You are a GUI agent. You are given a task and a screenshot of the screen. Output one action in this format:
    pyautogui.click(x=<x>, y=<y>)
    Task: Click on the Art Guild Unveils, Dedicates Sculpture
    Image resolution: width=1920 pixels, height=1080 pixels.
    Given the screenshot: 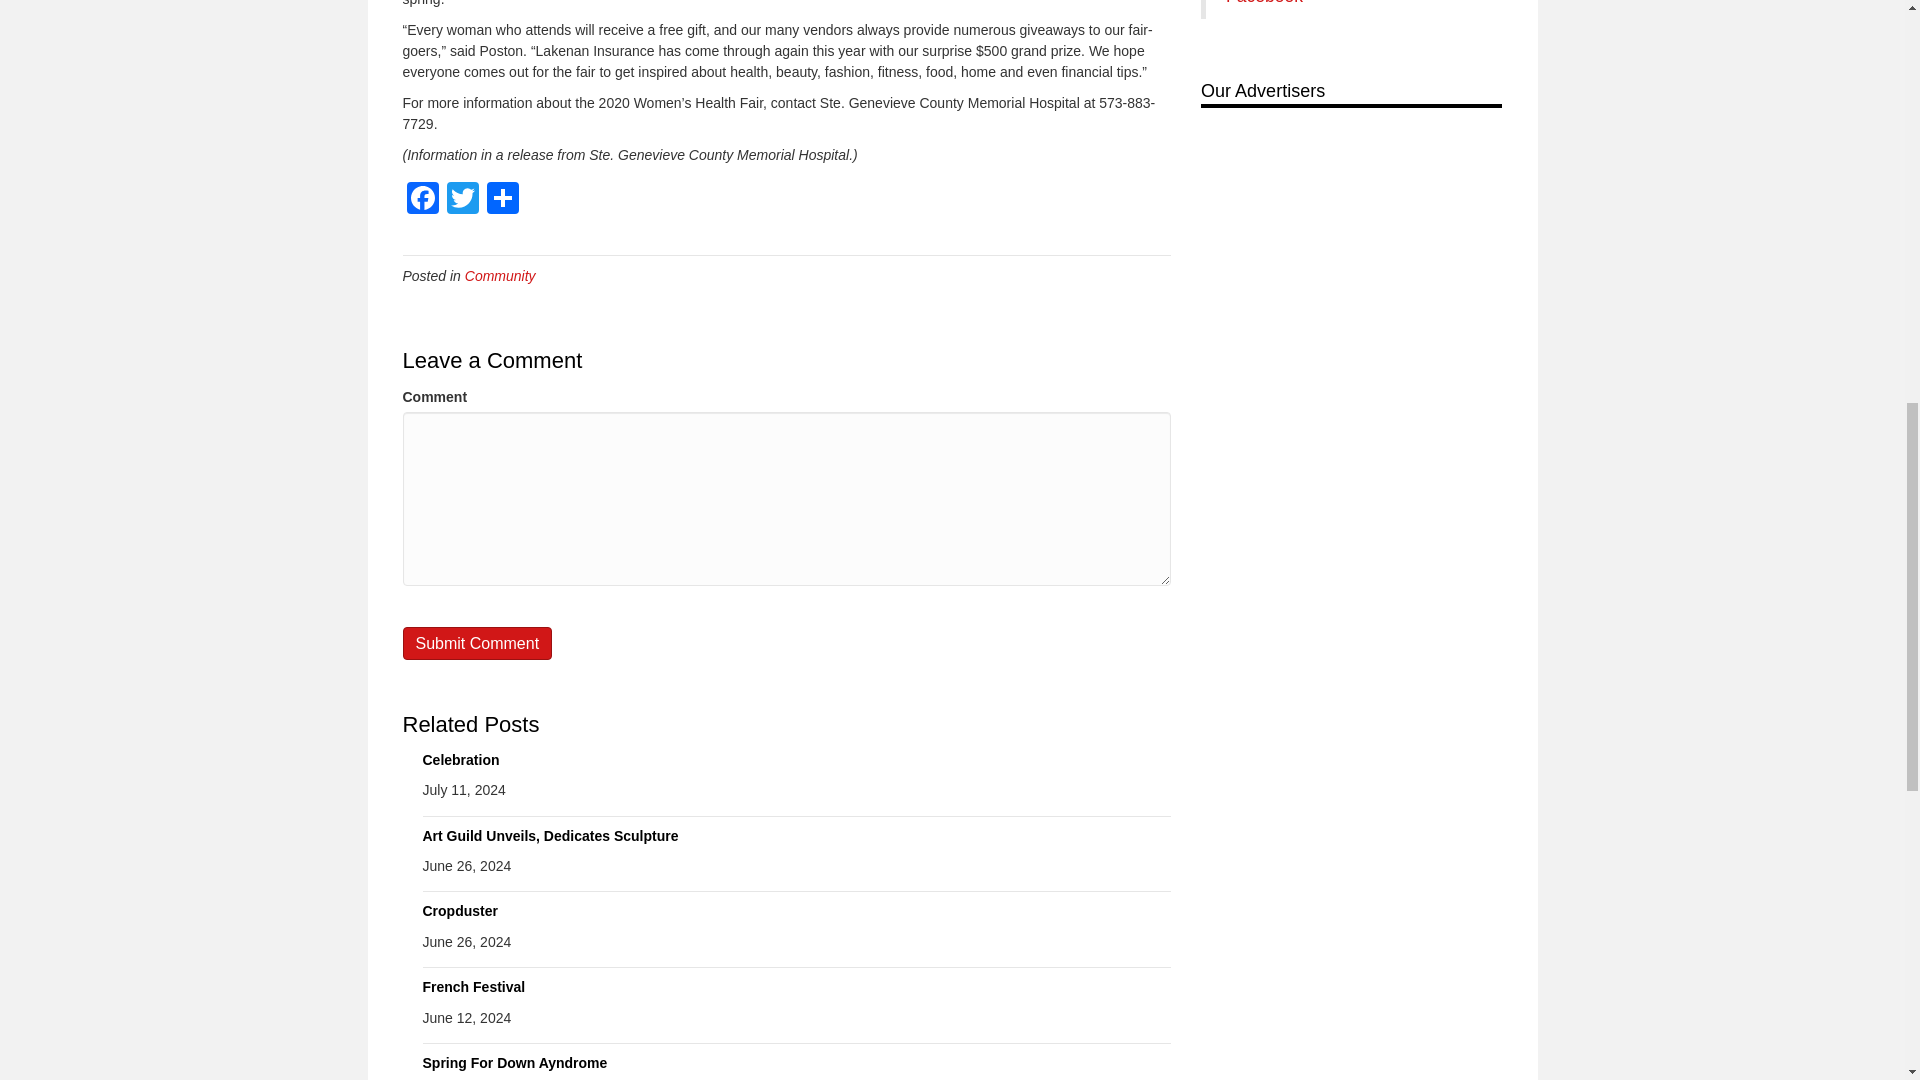 What is the action you would take?
    pyautogui.click(x=550, y=836)
    